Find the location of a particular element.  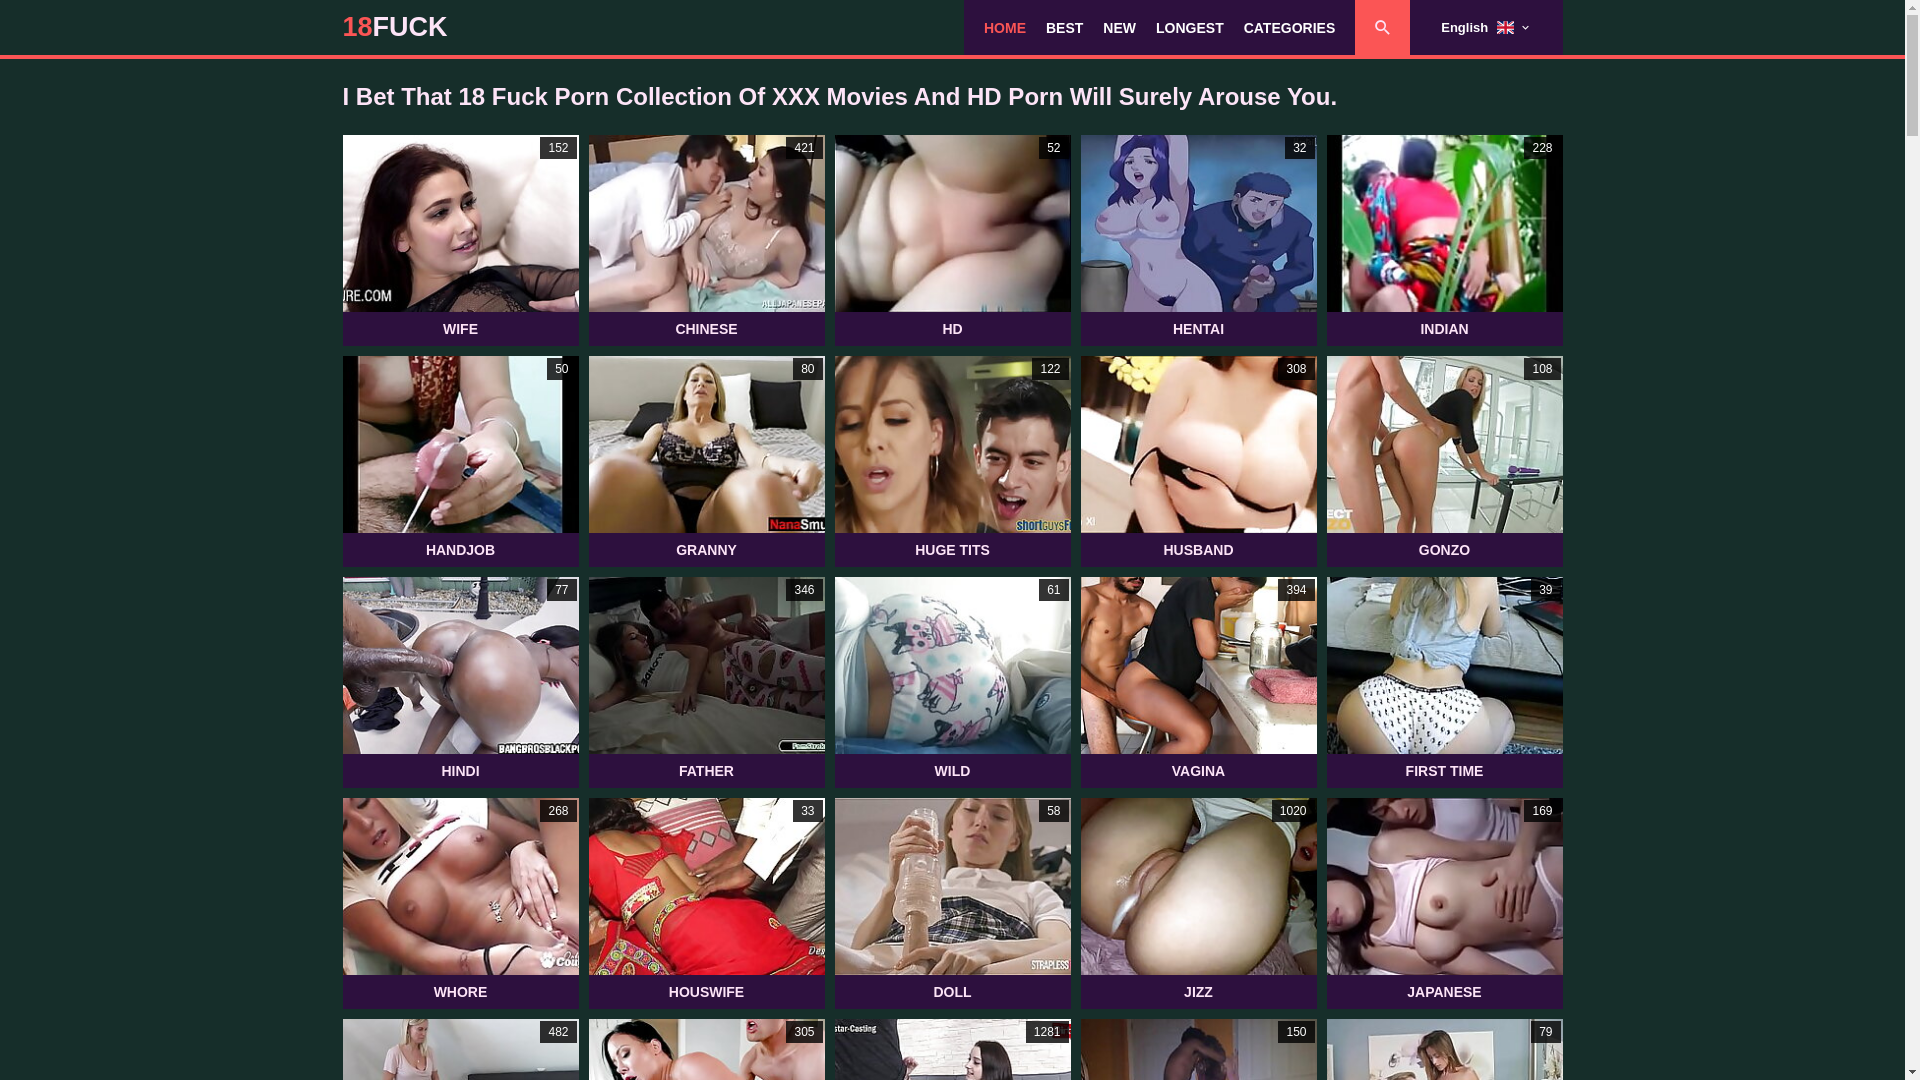

BEST is located at coordinates (1064, 28).